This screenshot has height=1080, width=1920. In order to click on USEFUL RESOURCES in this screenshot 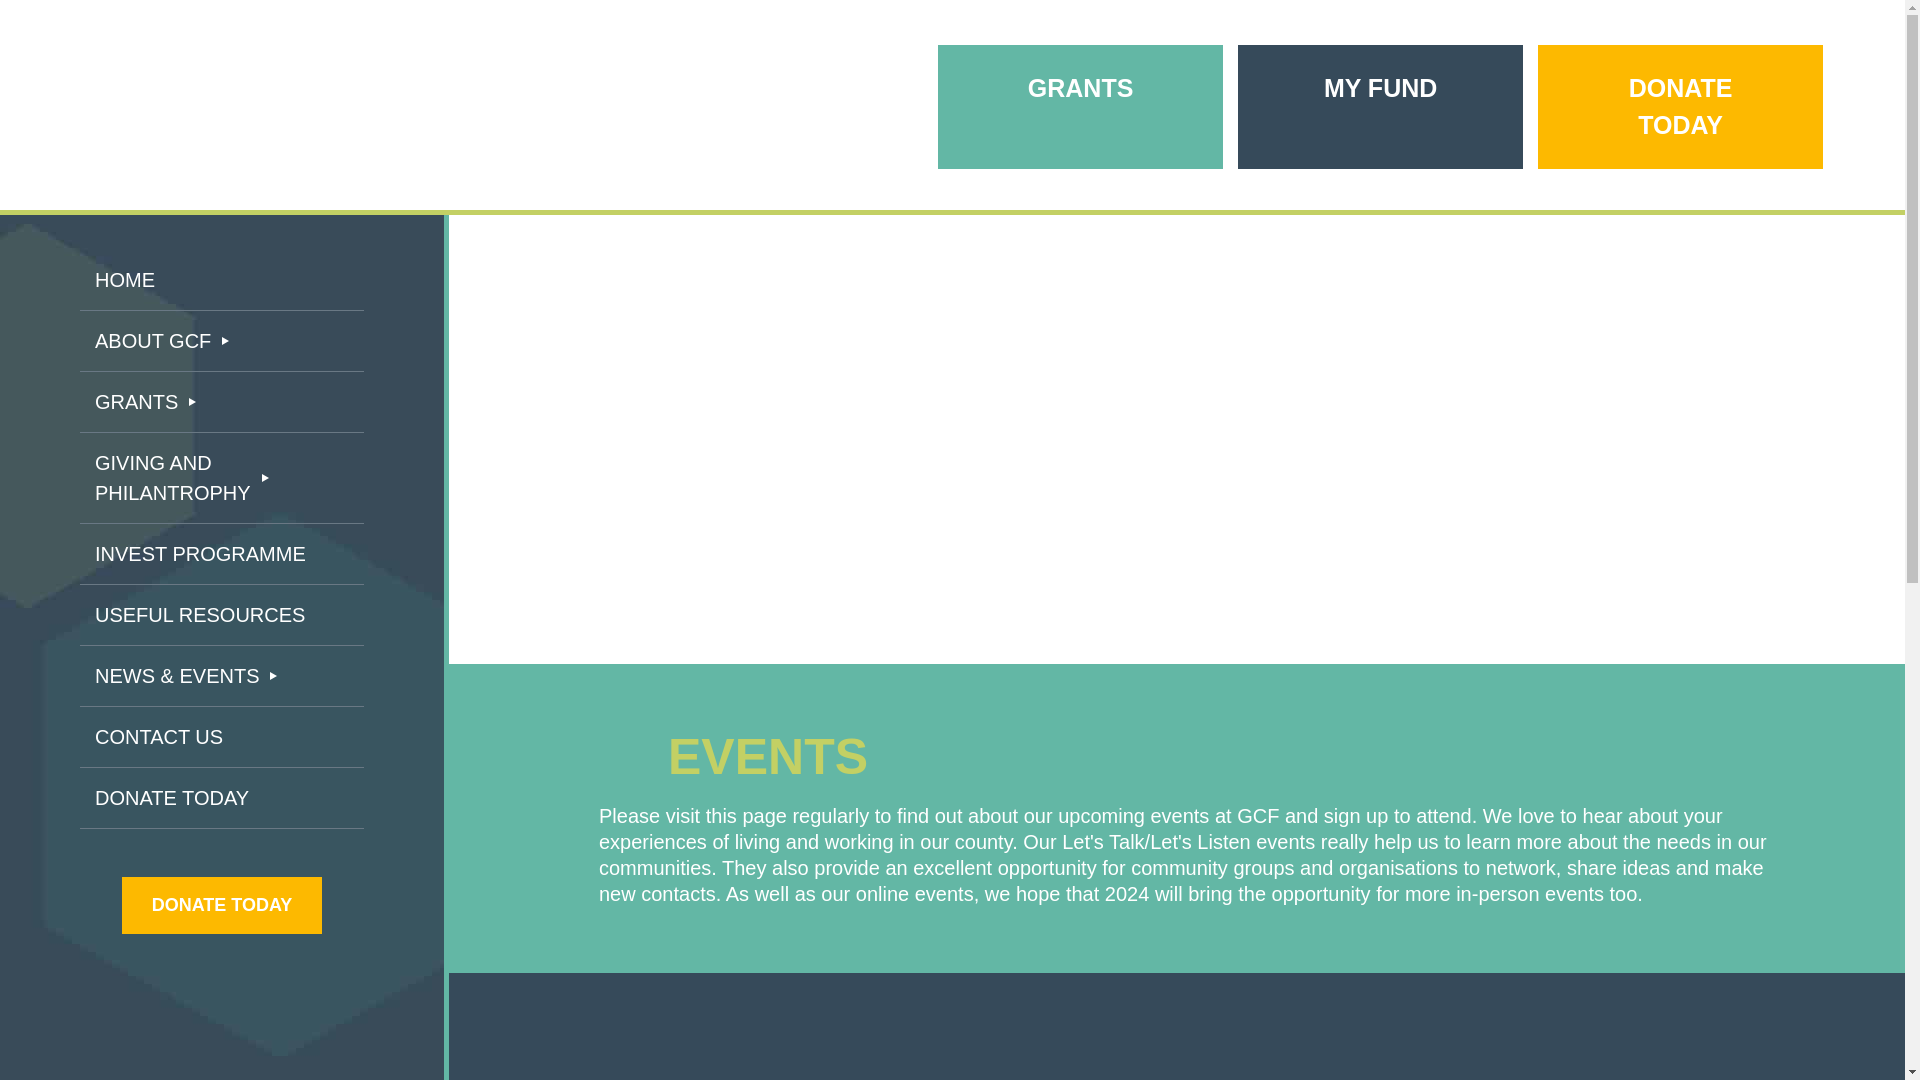, I will do `click(222, 615)`.